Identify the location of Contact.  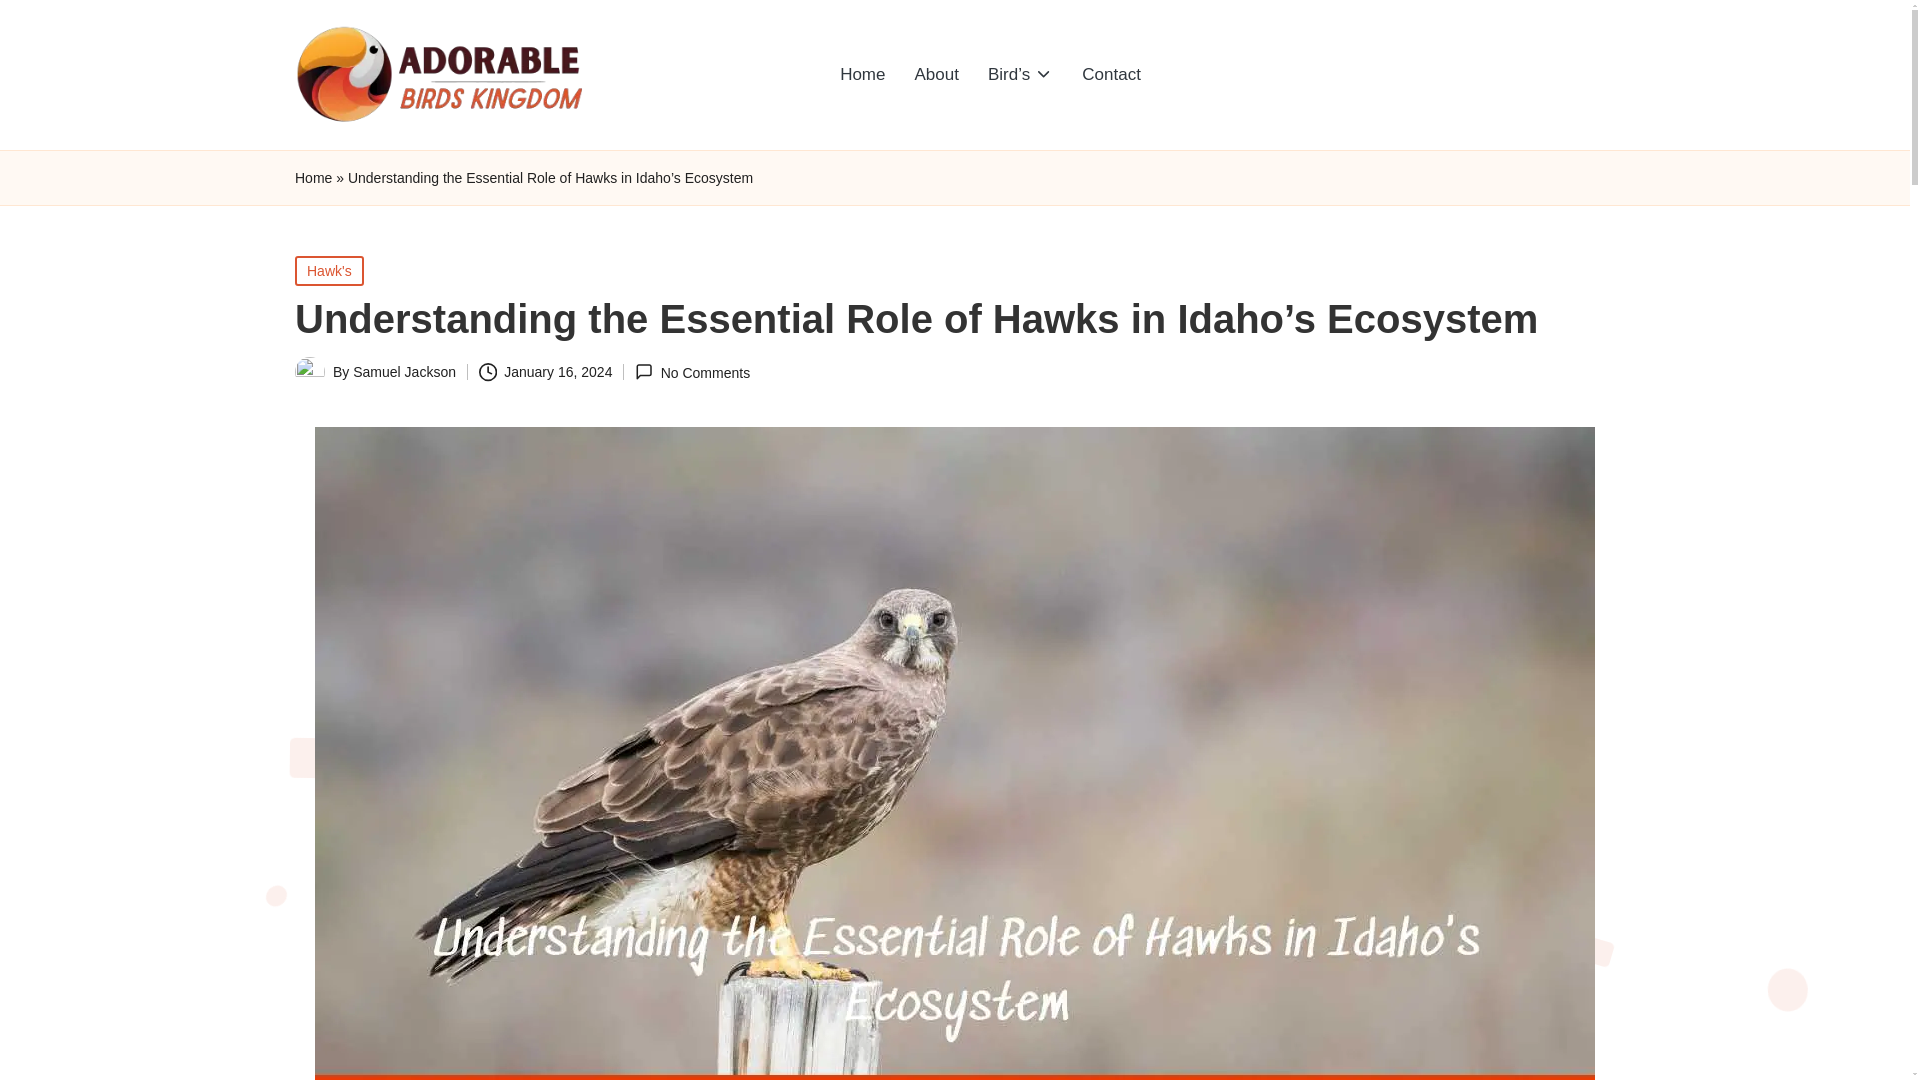
(1111, 74).